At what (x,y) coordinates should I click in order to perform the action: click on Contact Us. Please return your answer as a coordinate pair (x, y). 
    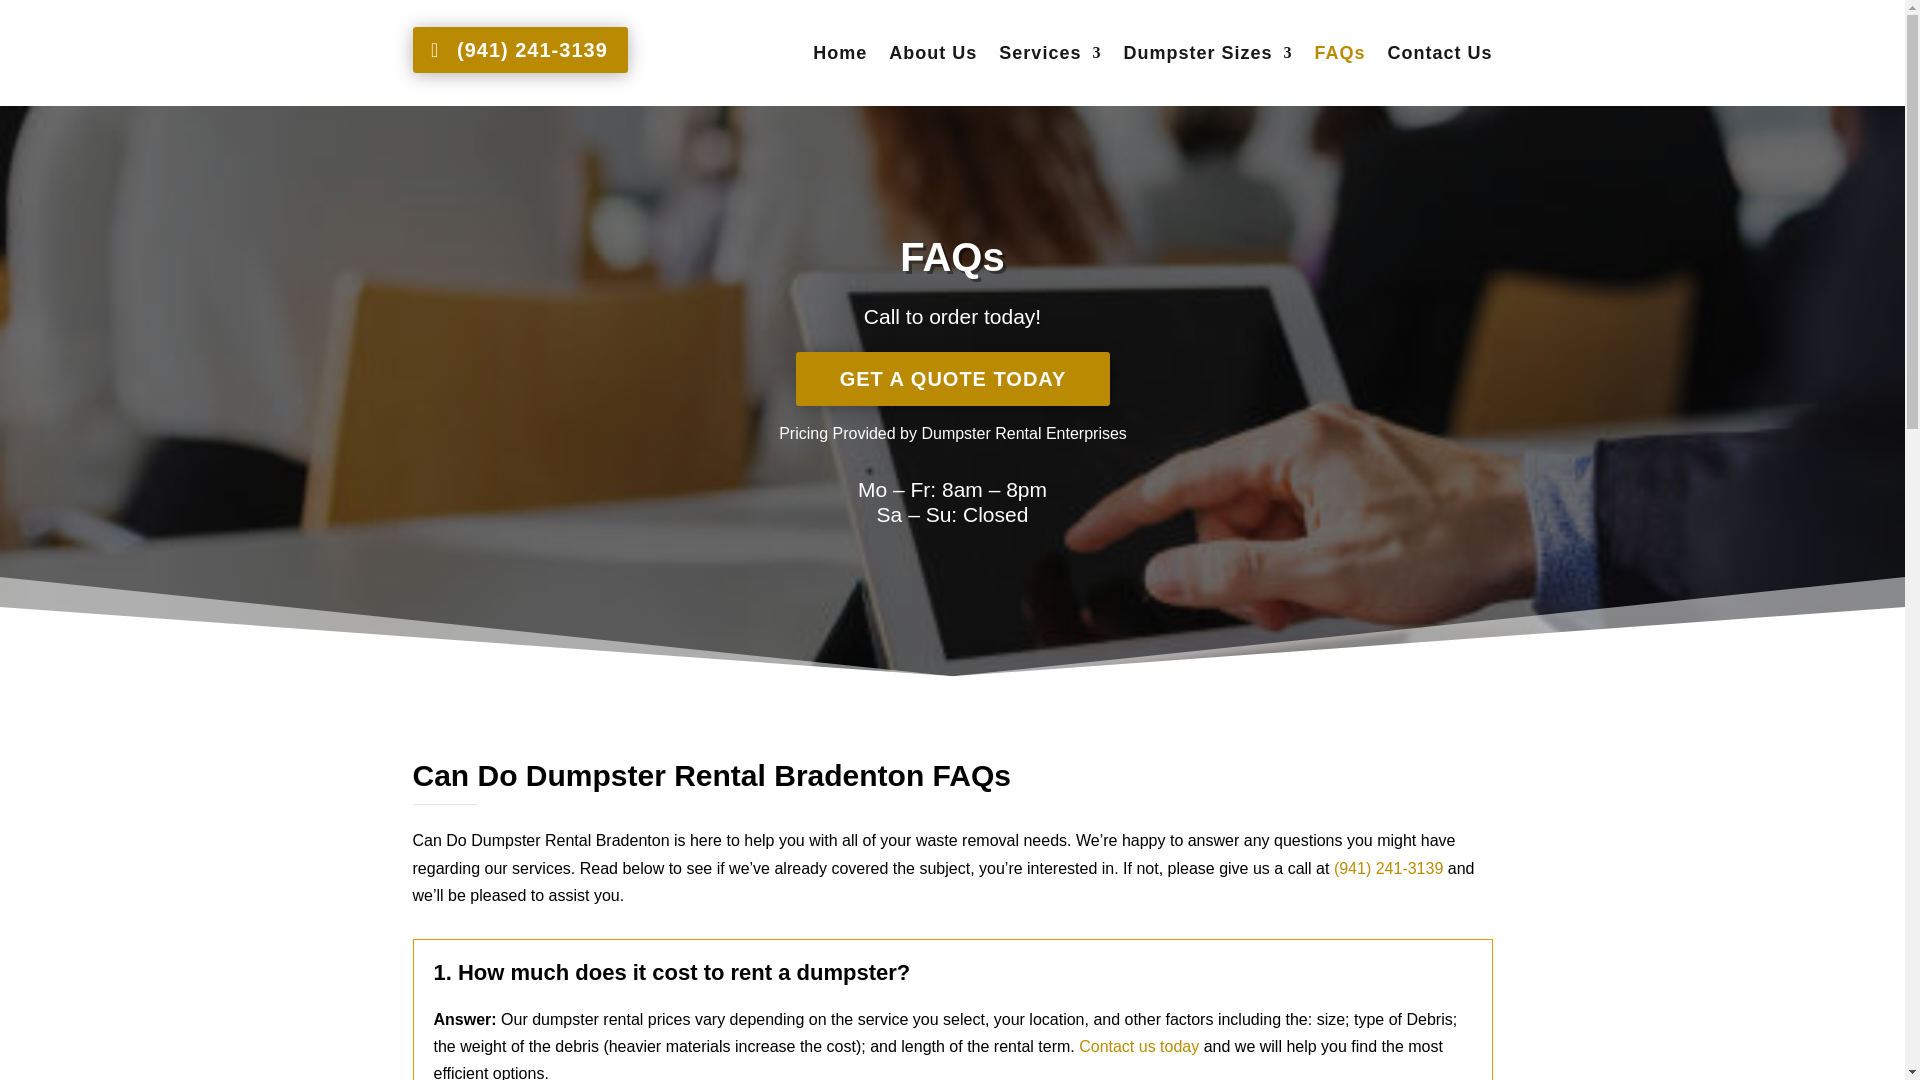
    Looking at the image, I should click on (1438, 56).